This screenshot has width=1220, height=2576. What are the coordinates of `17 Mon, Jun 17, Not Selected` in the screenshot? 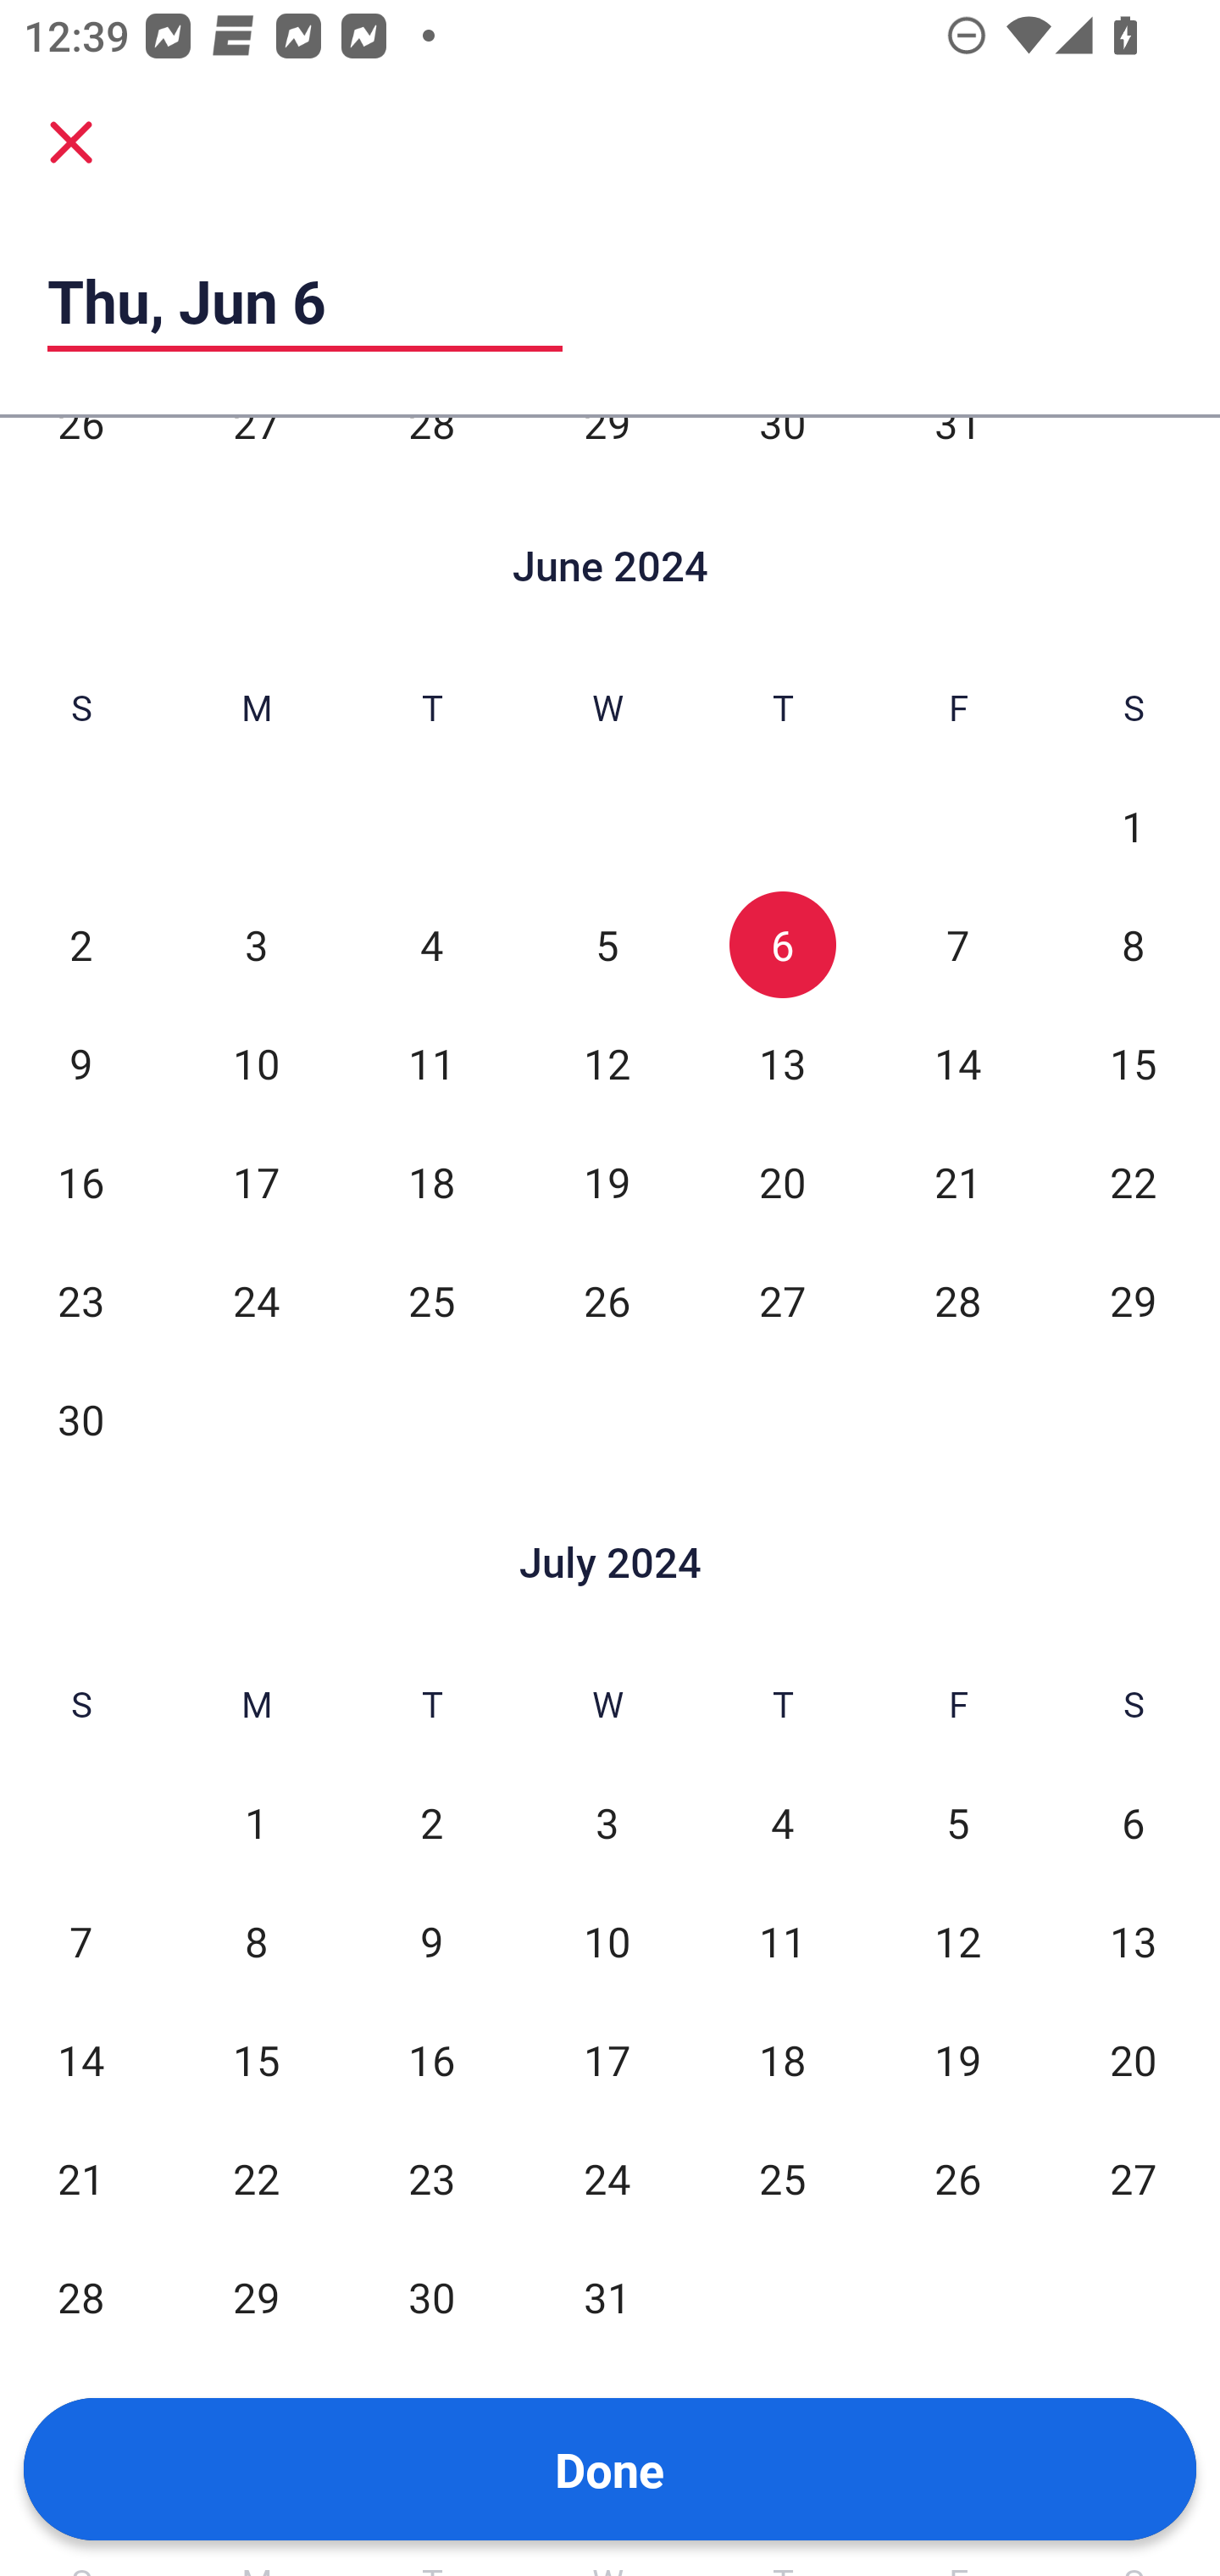 It's located at (256, 1182).